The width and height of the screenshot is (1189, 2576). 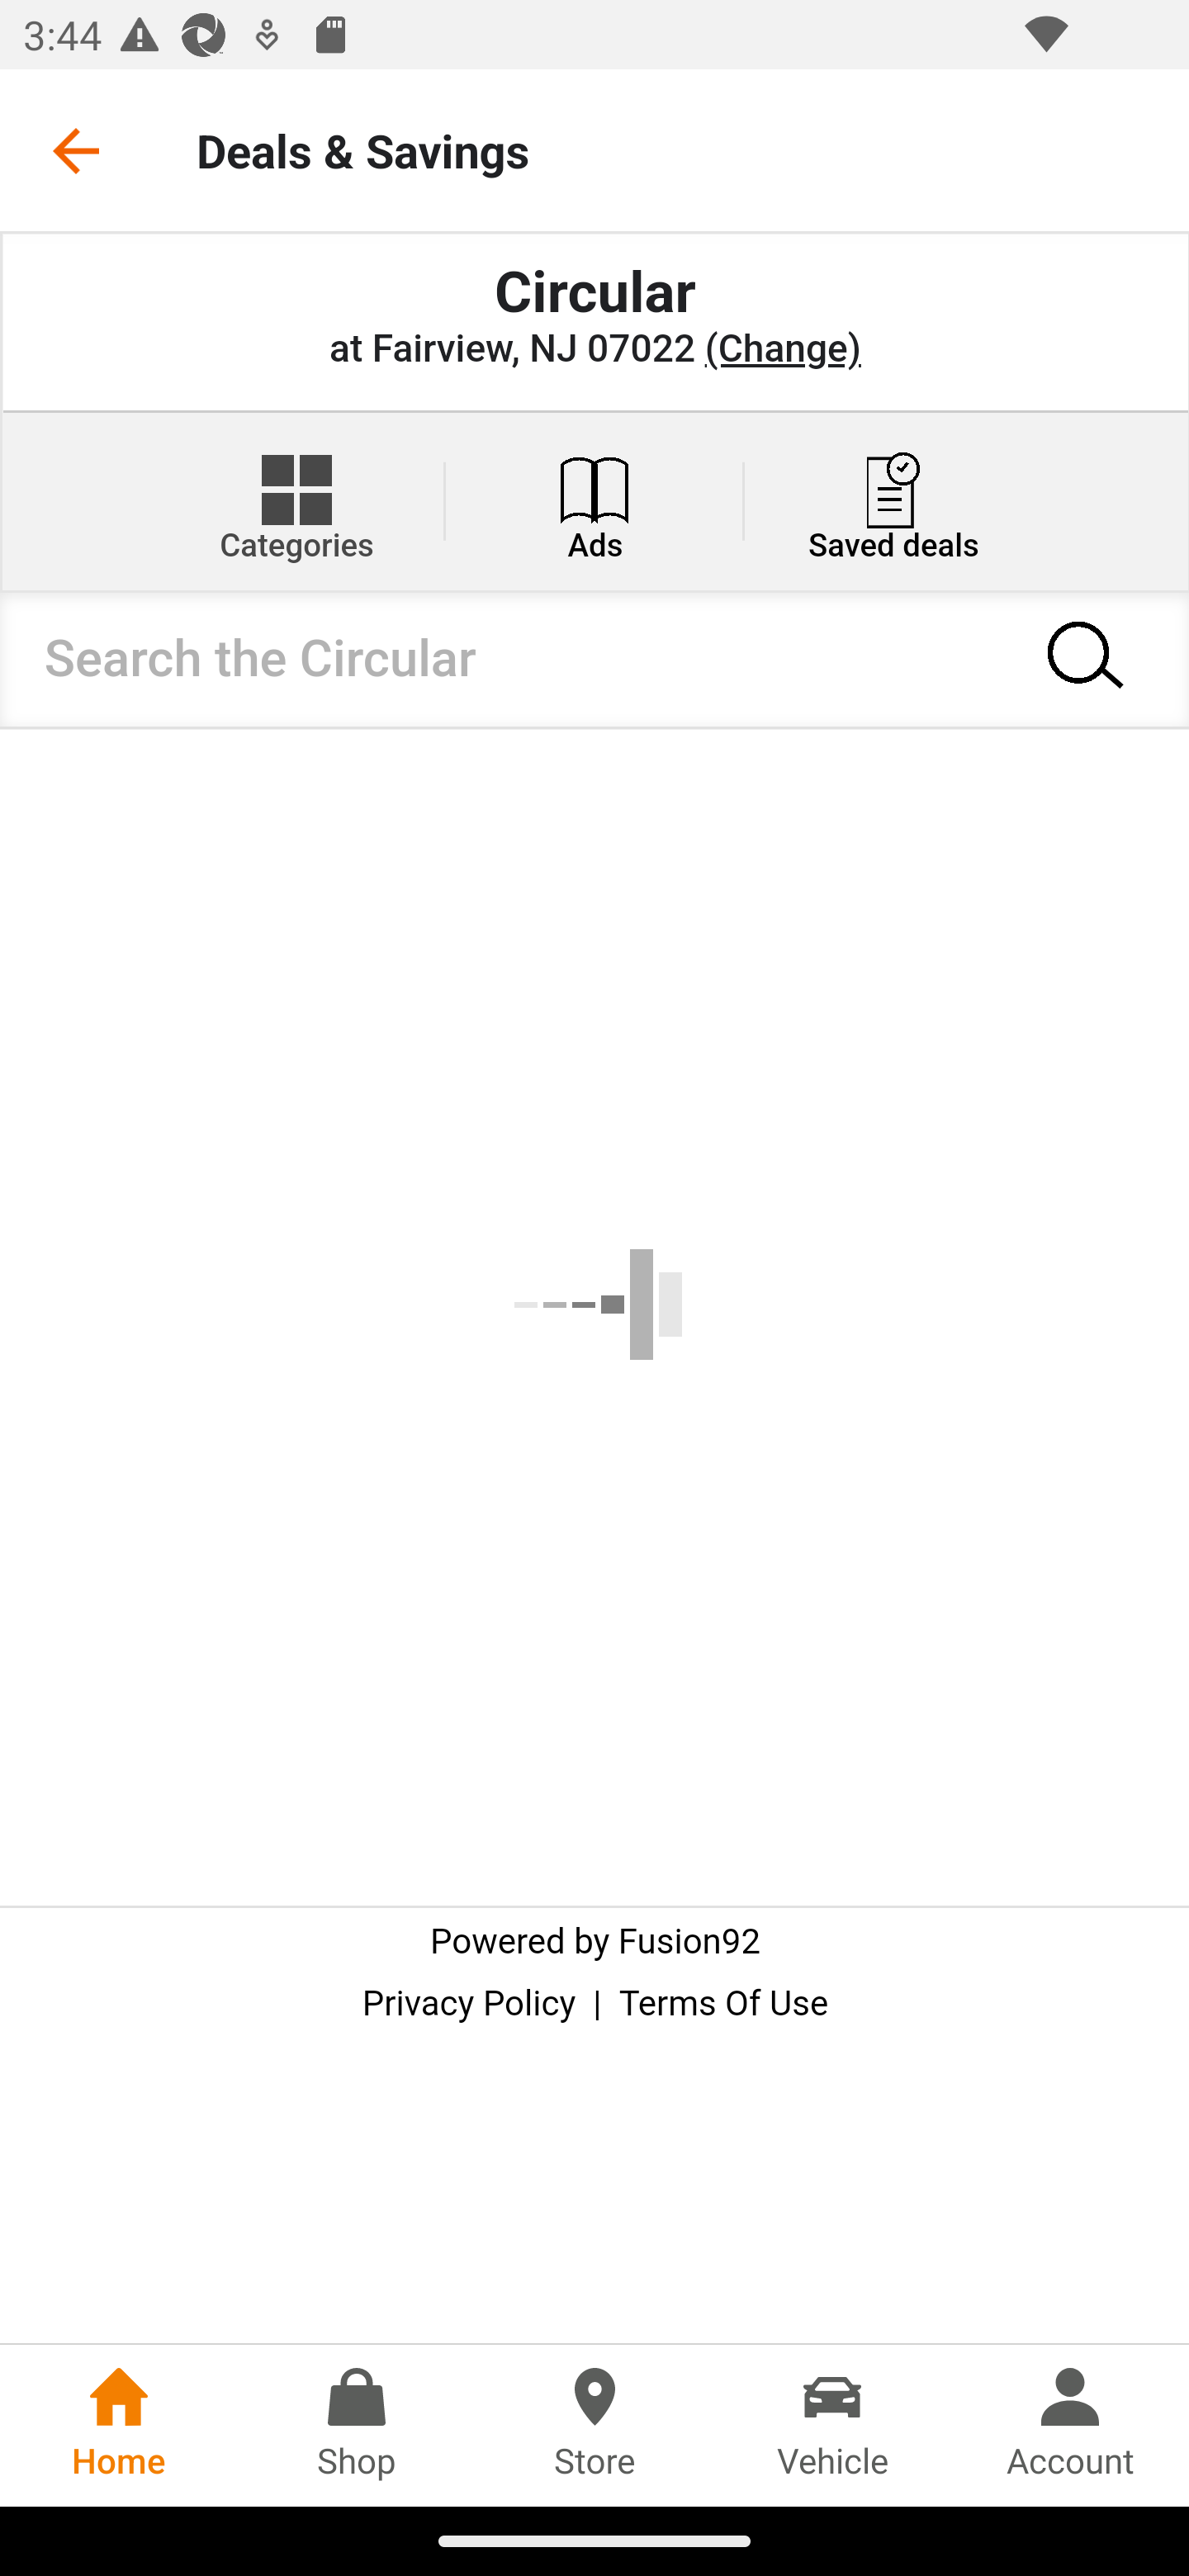 I want to click on (Change), so click(x=781, y=350).